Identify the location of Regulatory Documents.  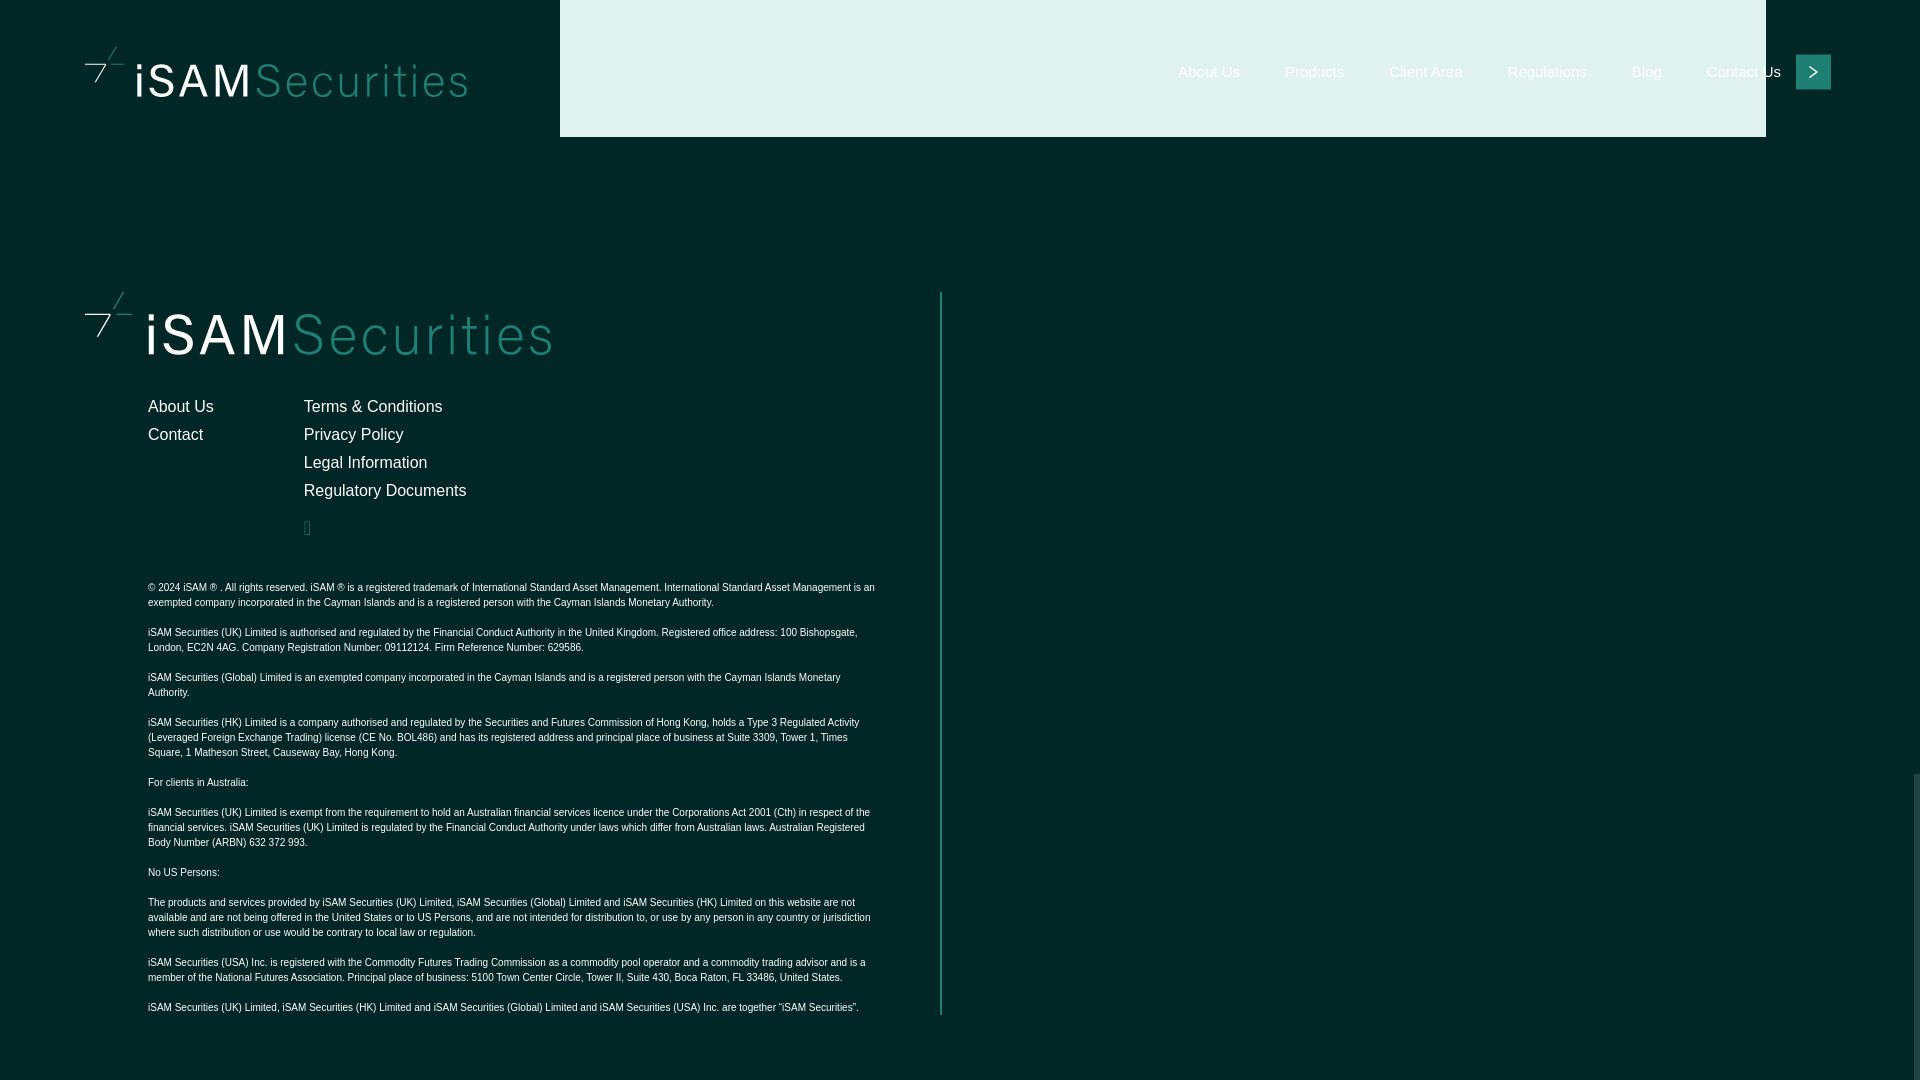
(384, 490).